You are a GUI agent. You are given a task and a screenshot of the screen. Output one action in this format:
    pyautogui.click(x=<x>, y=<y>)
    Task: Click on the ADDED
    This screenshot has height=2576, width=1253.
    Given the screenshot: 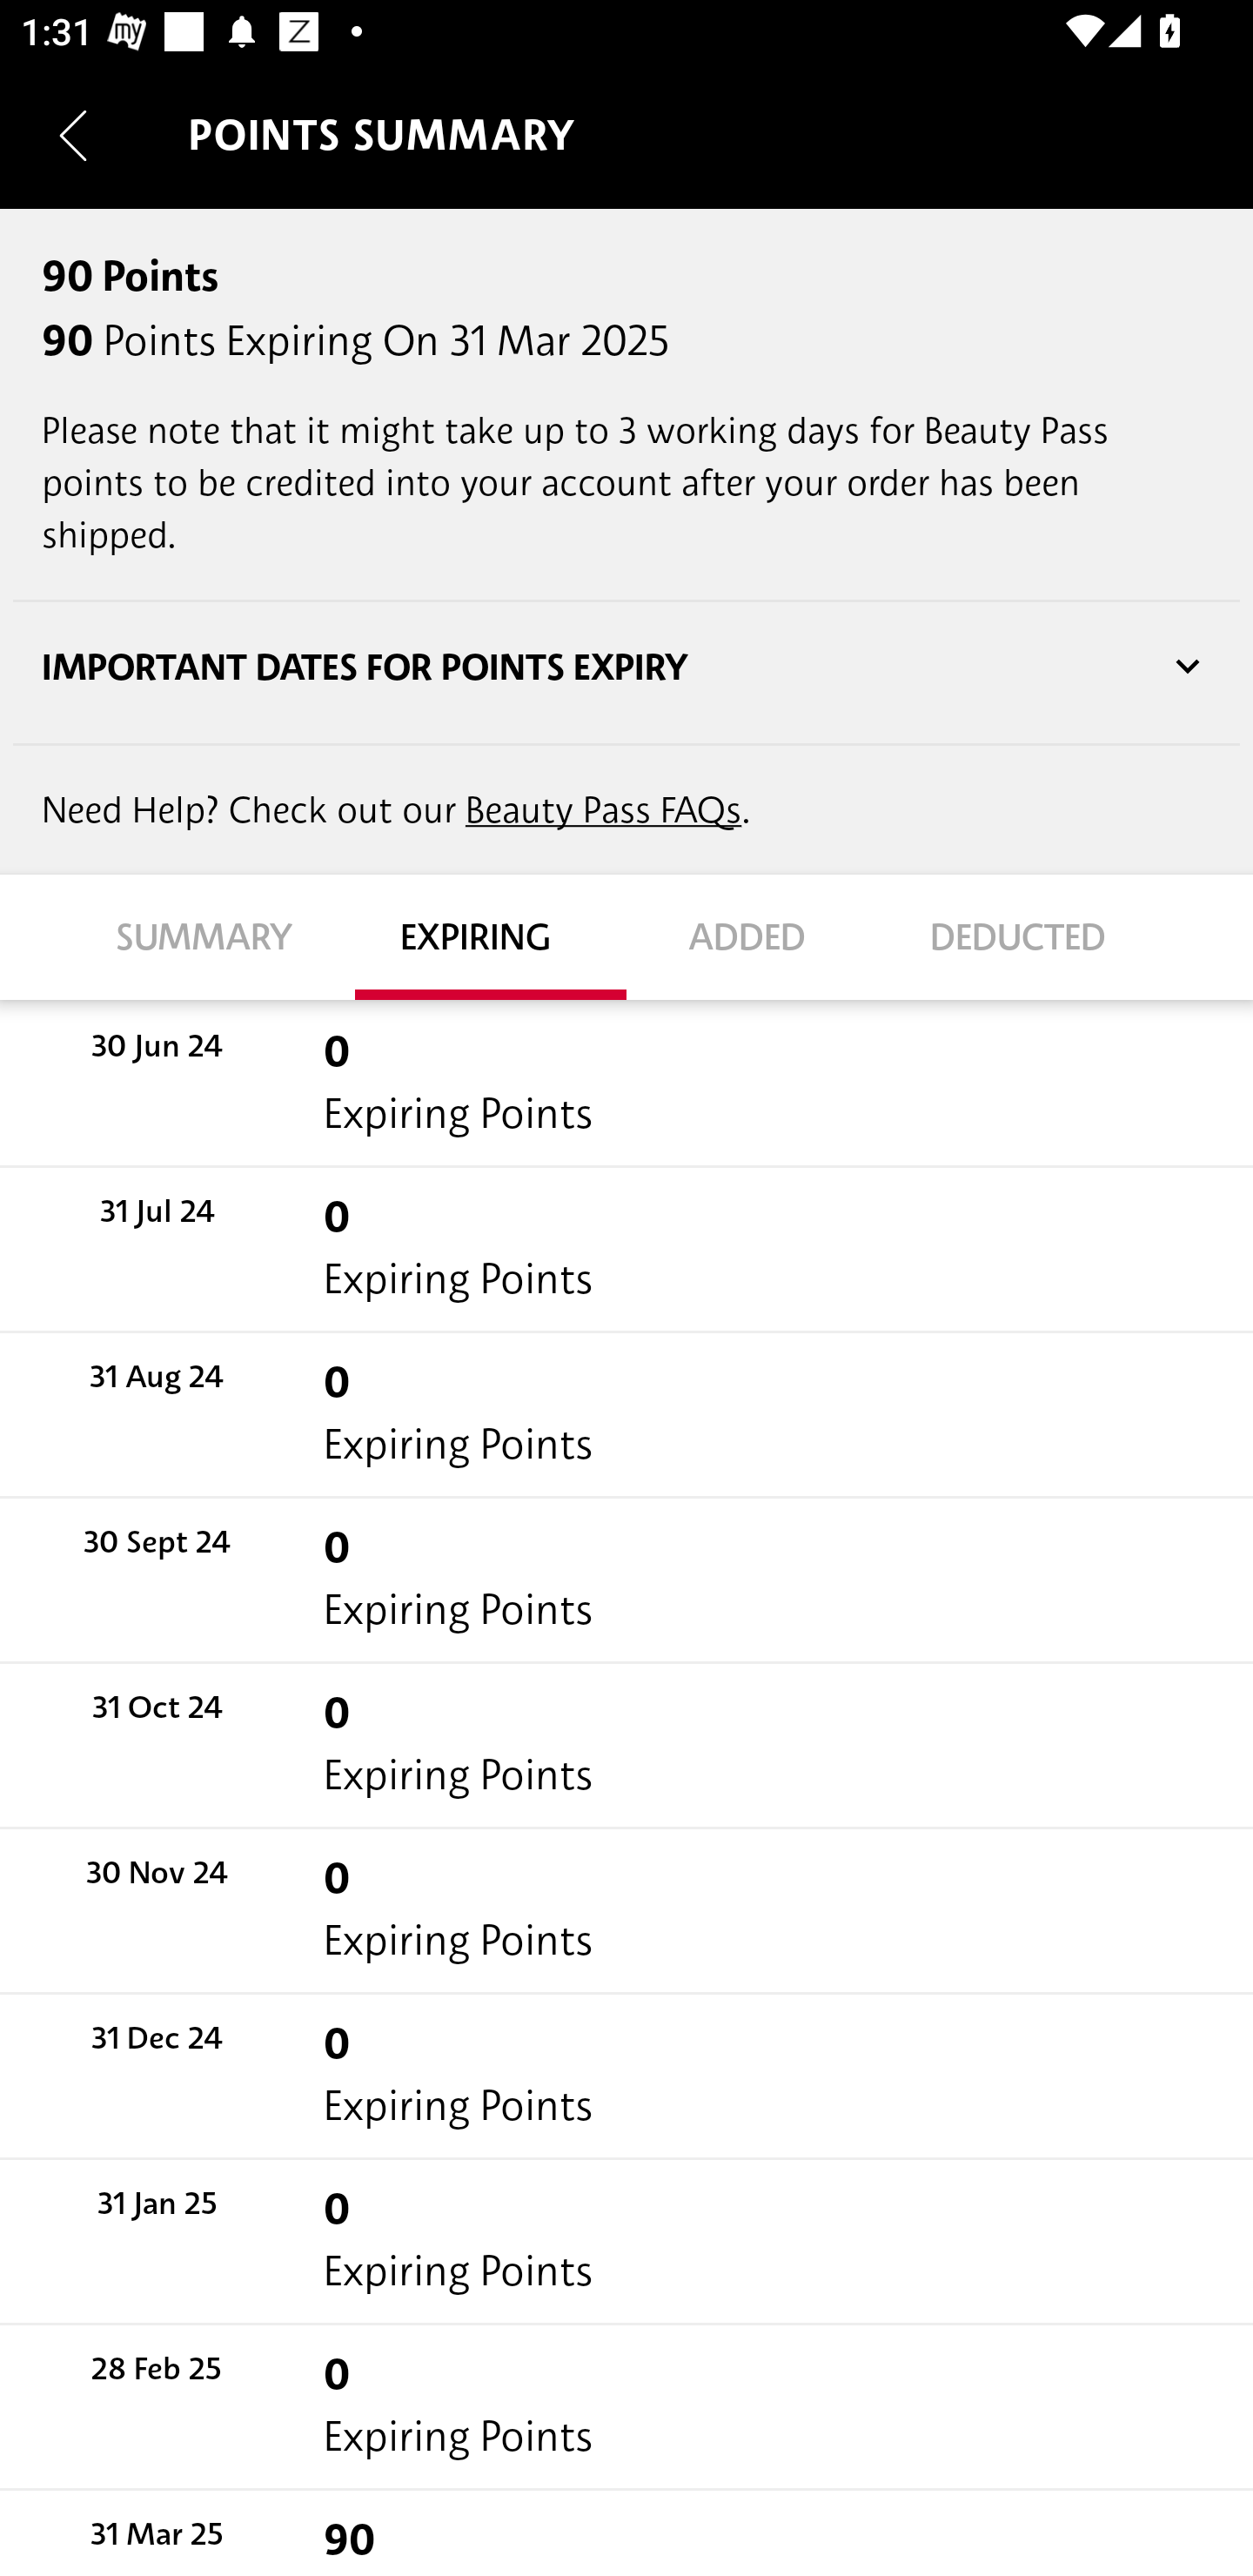 What is the action you would take?
    pyautogui.click(x=762, y=937)
    